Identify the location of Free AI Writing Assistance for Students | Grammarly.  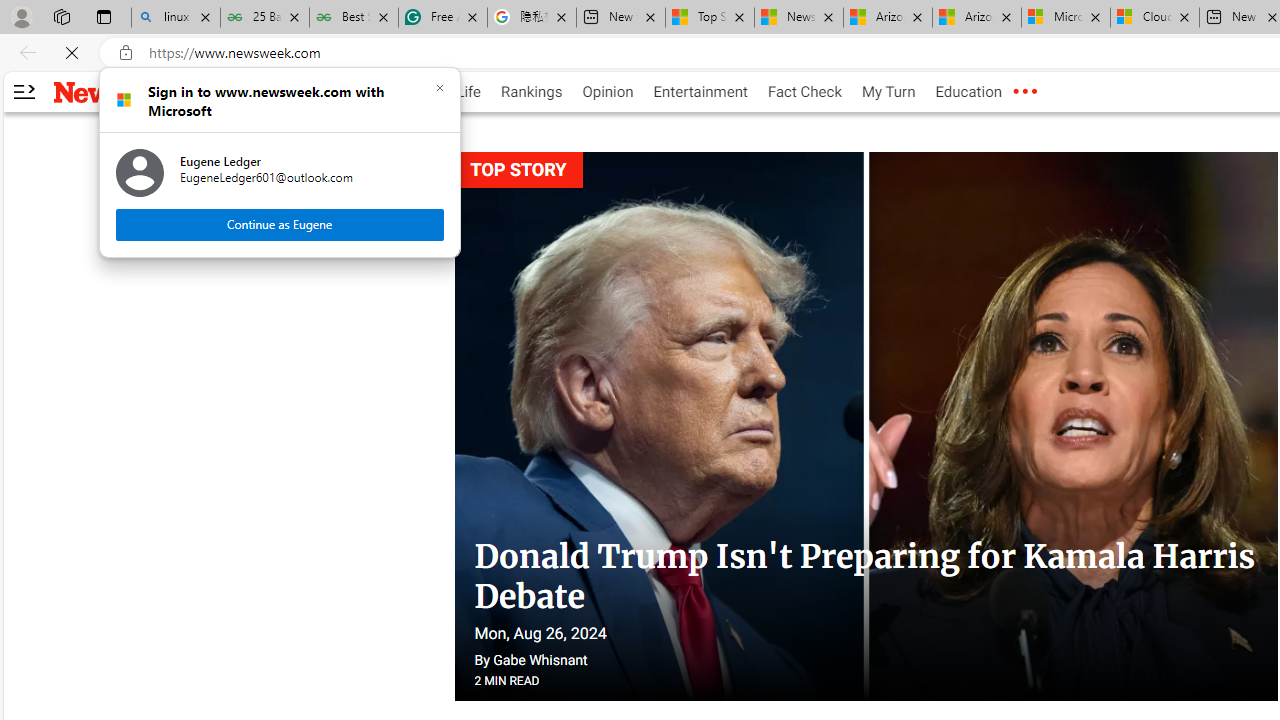
(443, 18).